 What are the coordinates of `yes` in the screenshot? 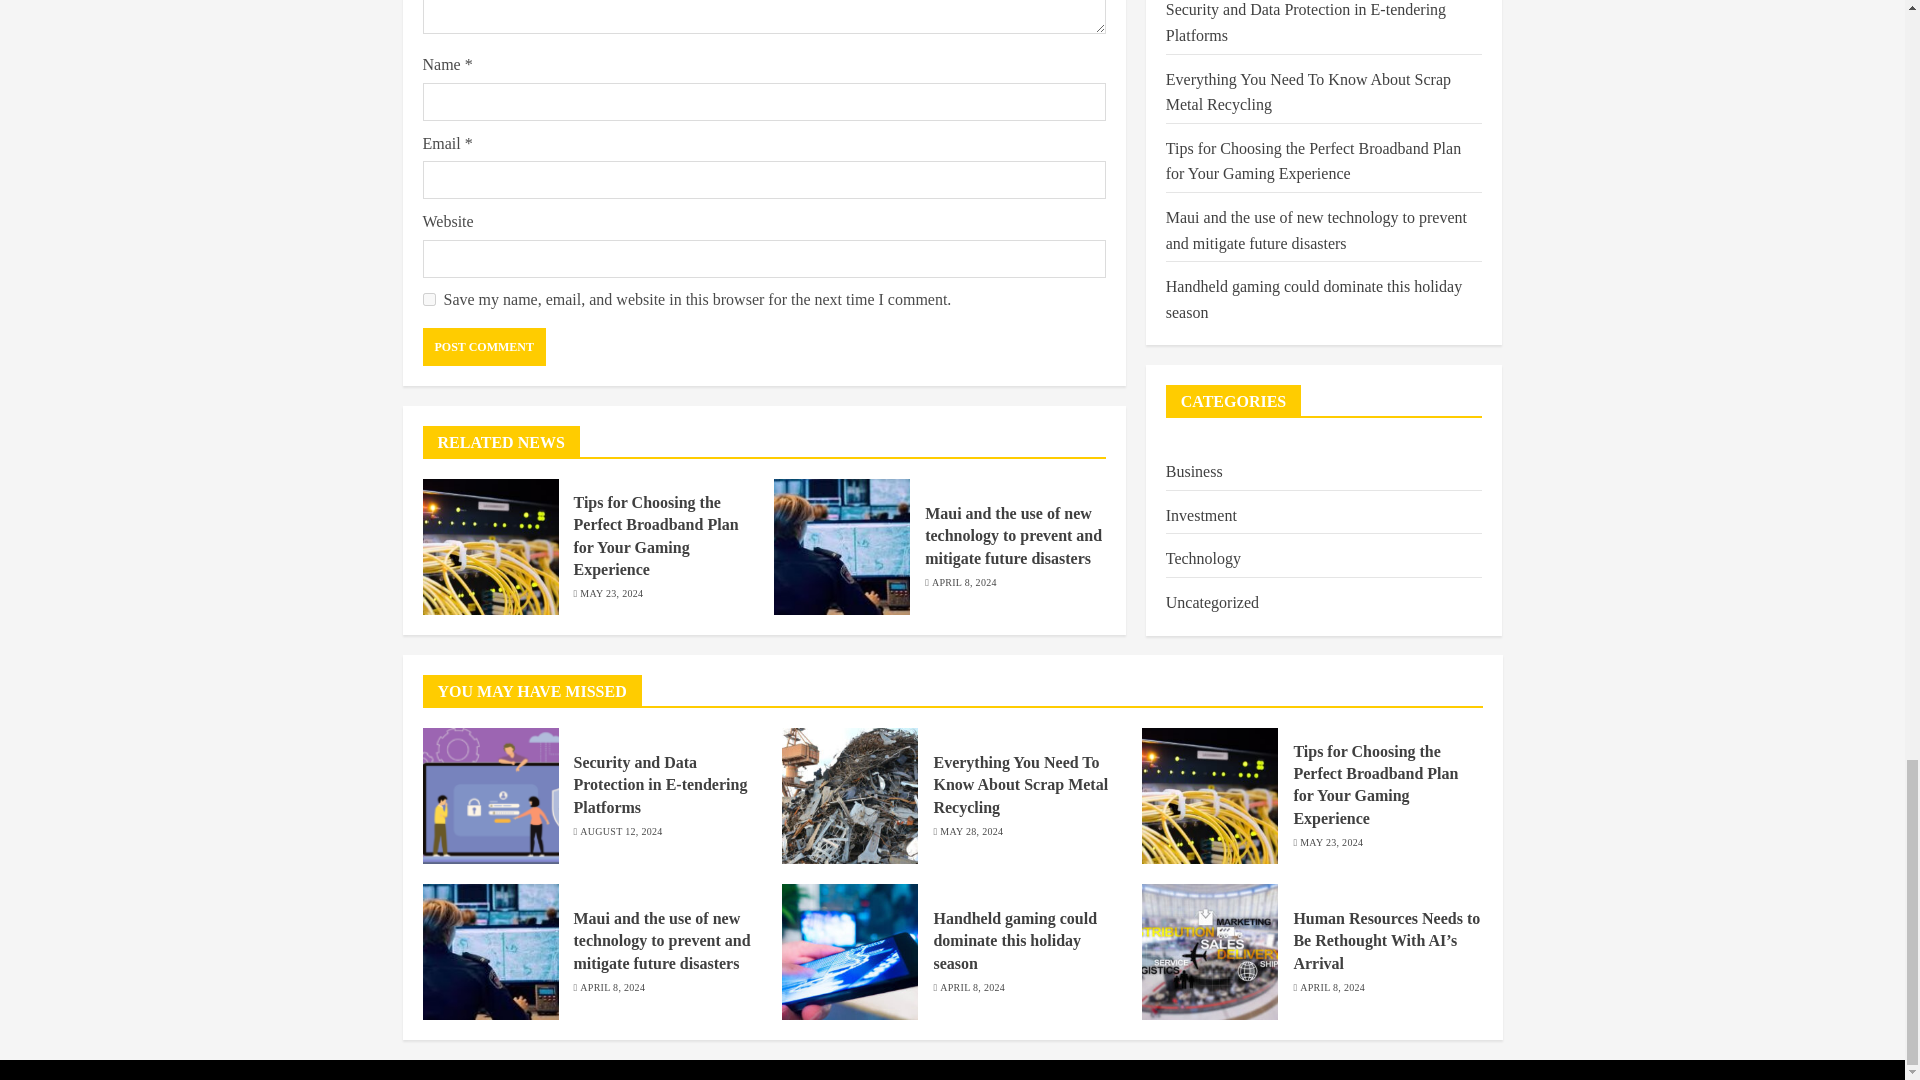 It's located at (428, 298).